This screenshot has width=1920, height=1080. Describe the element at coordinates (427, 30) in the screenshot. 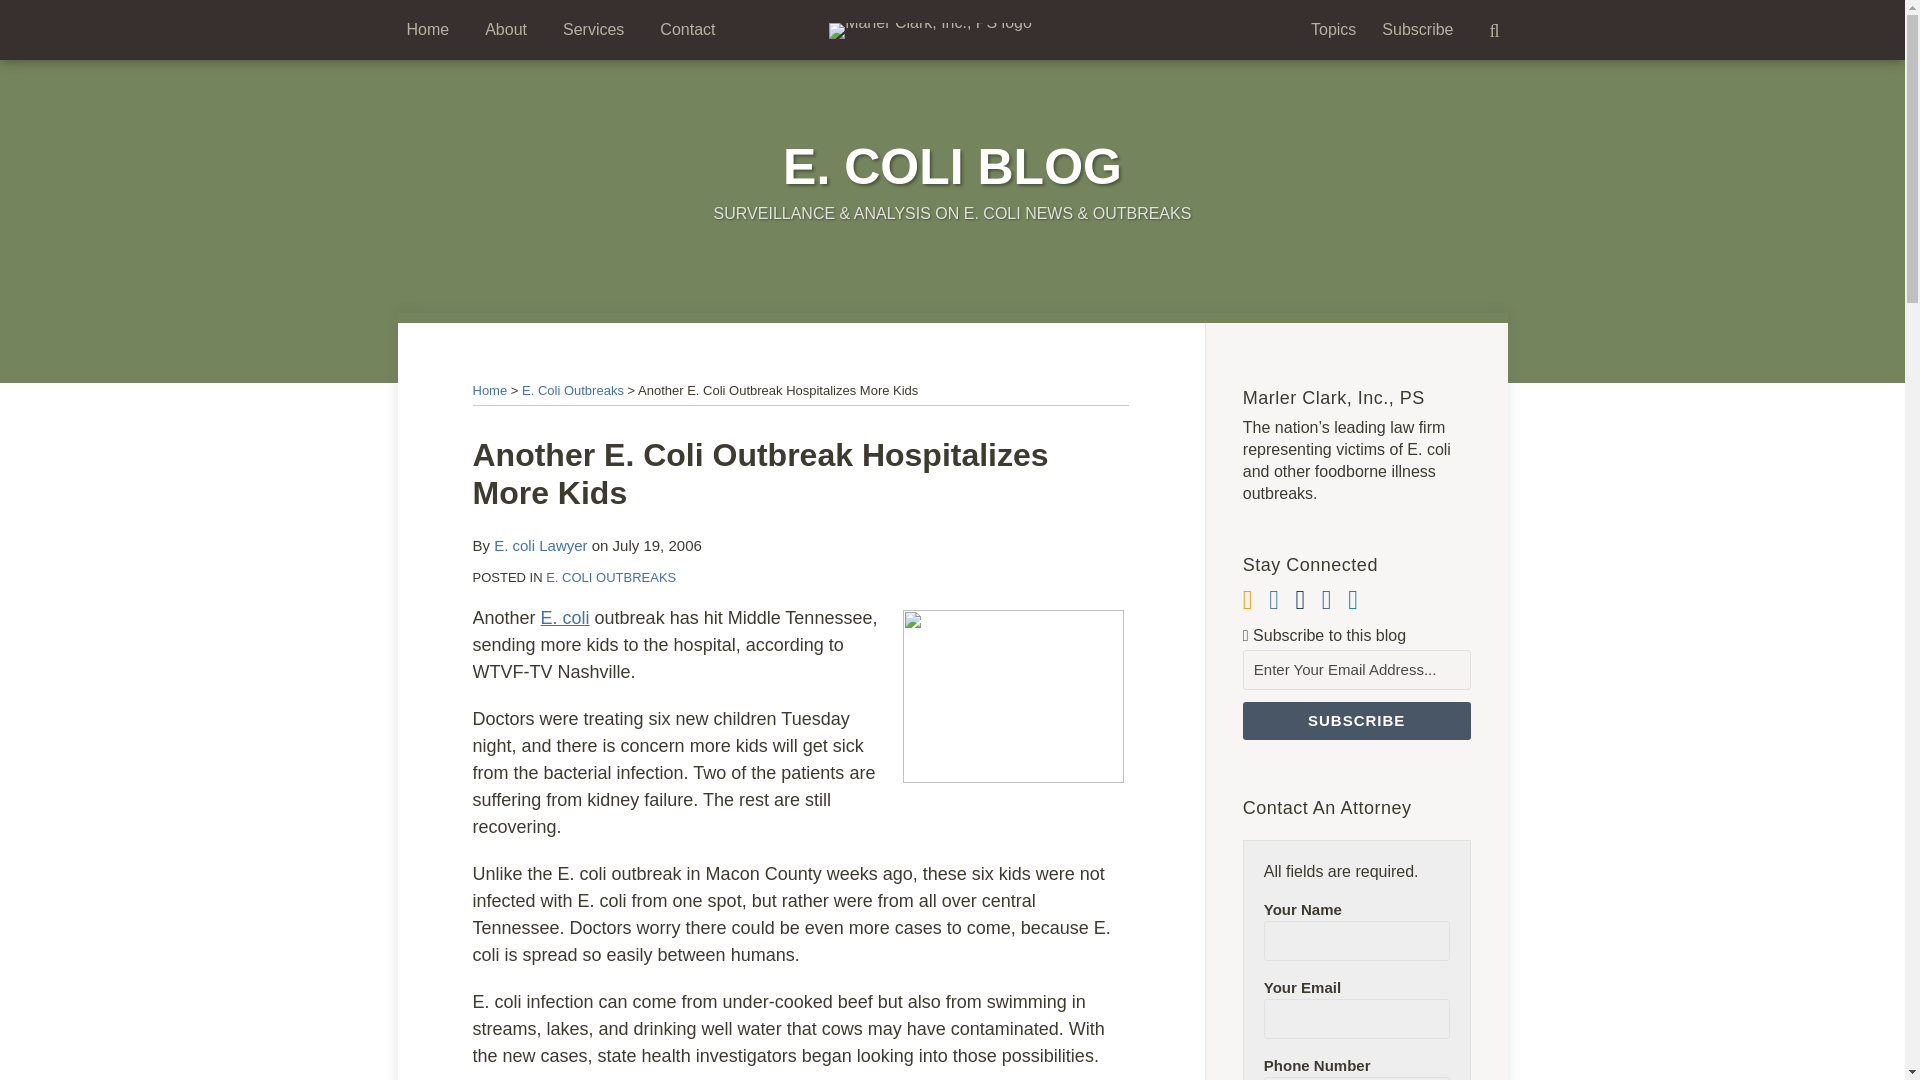

I see `Home` at that location.